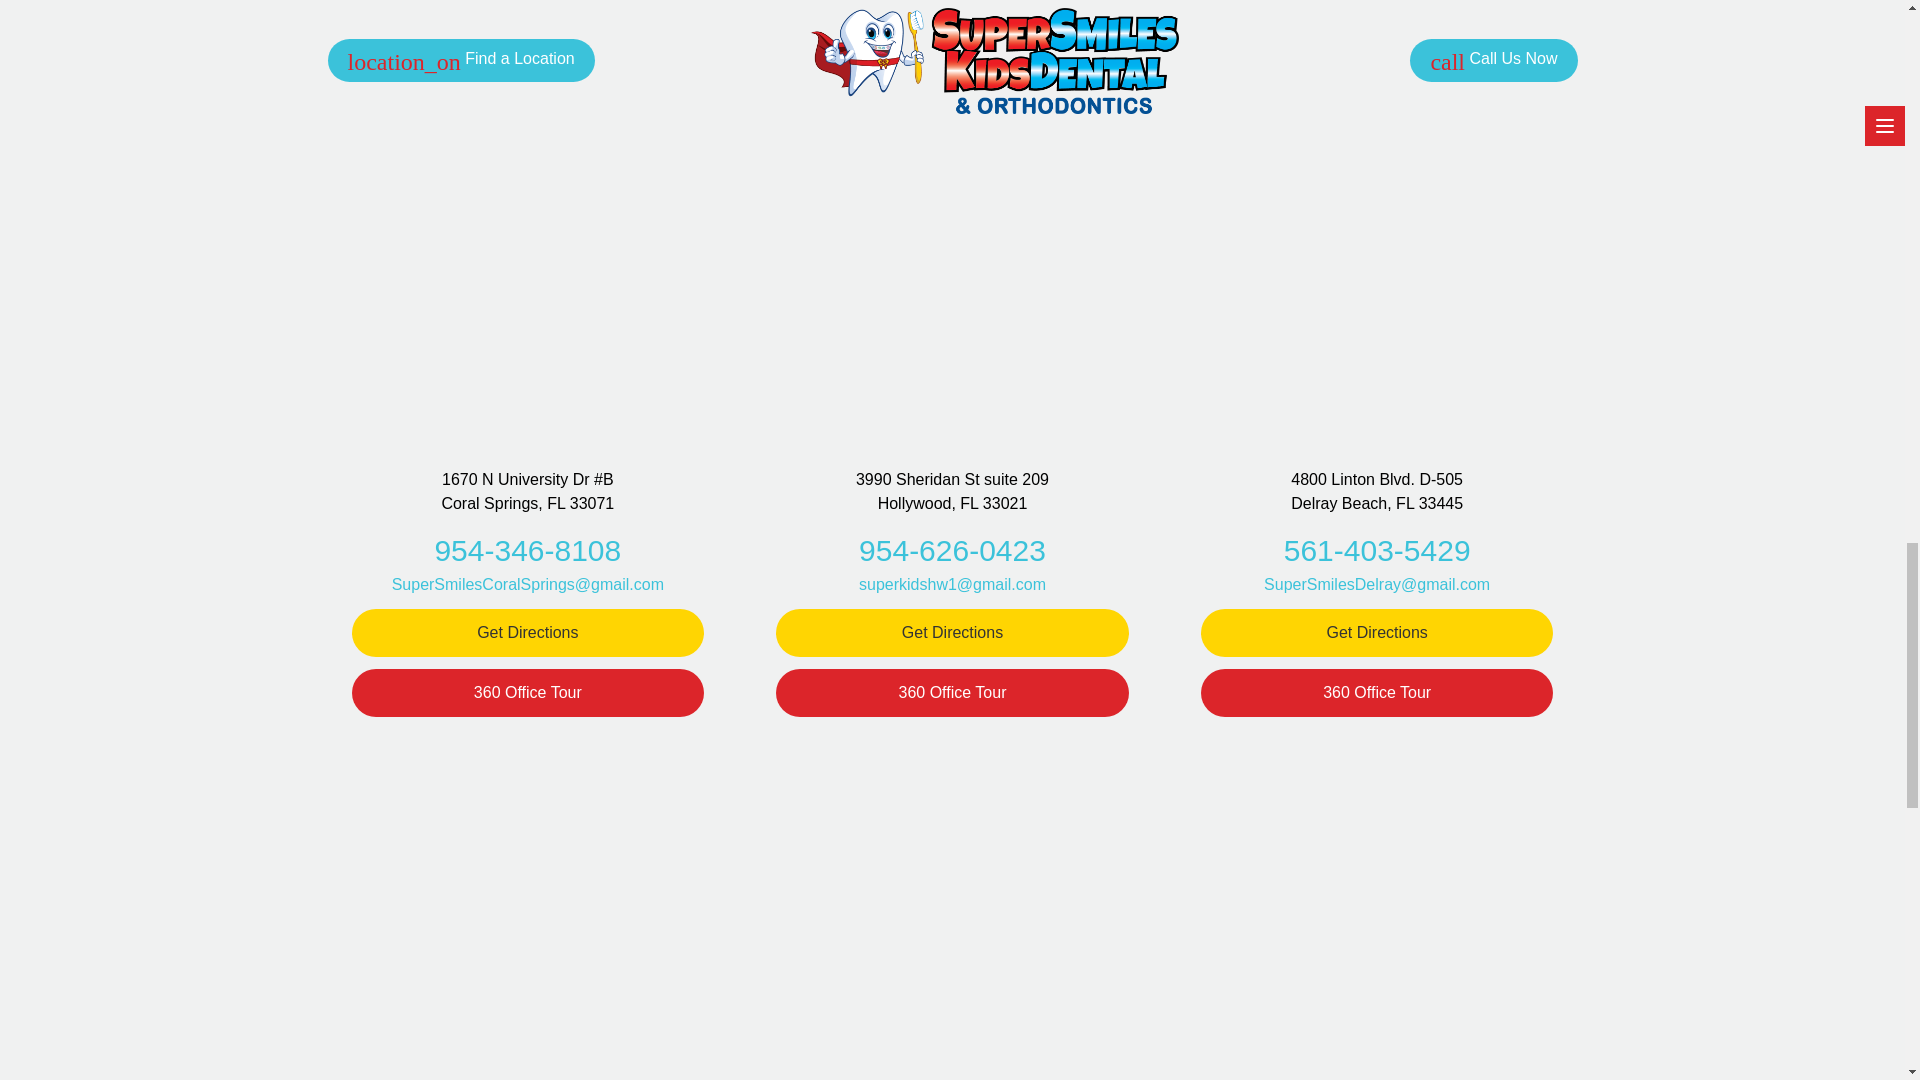 The image size is (1920, 1080). I want to click on 954-346-8108, so click(526, 550).